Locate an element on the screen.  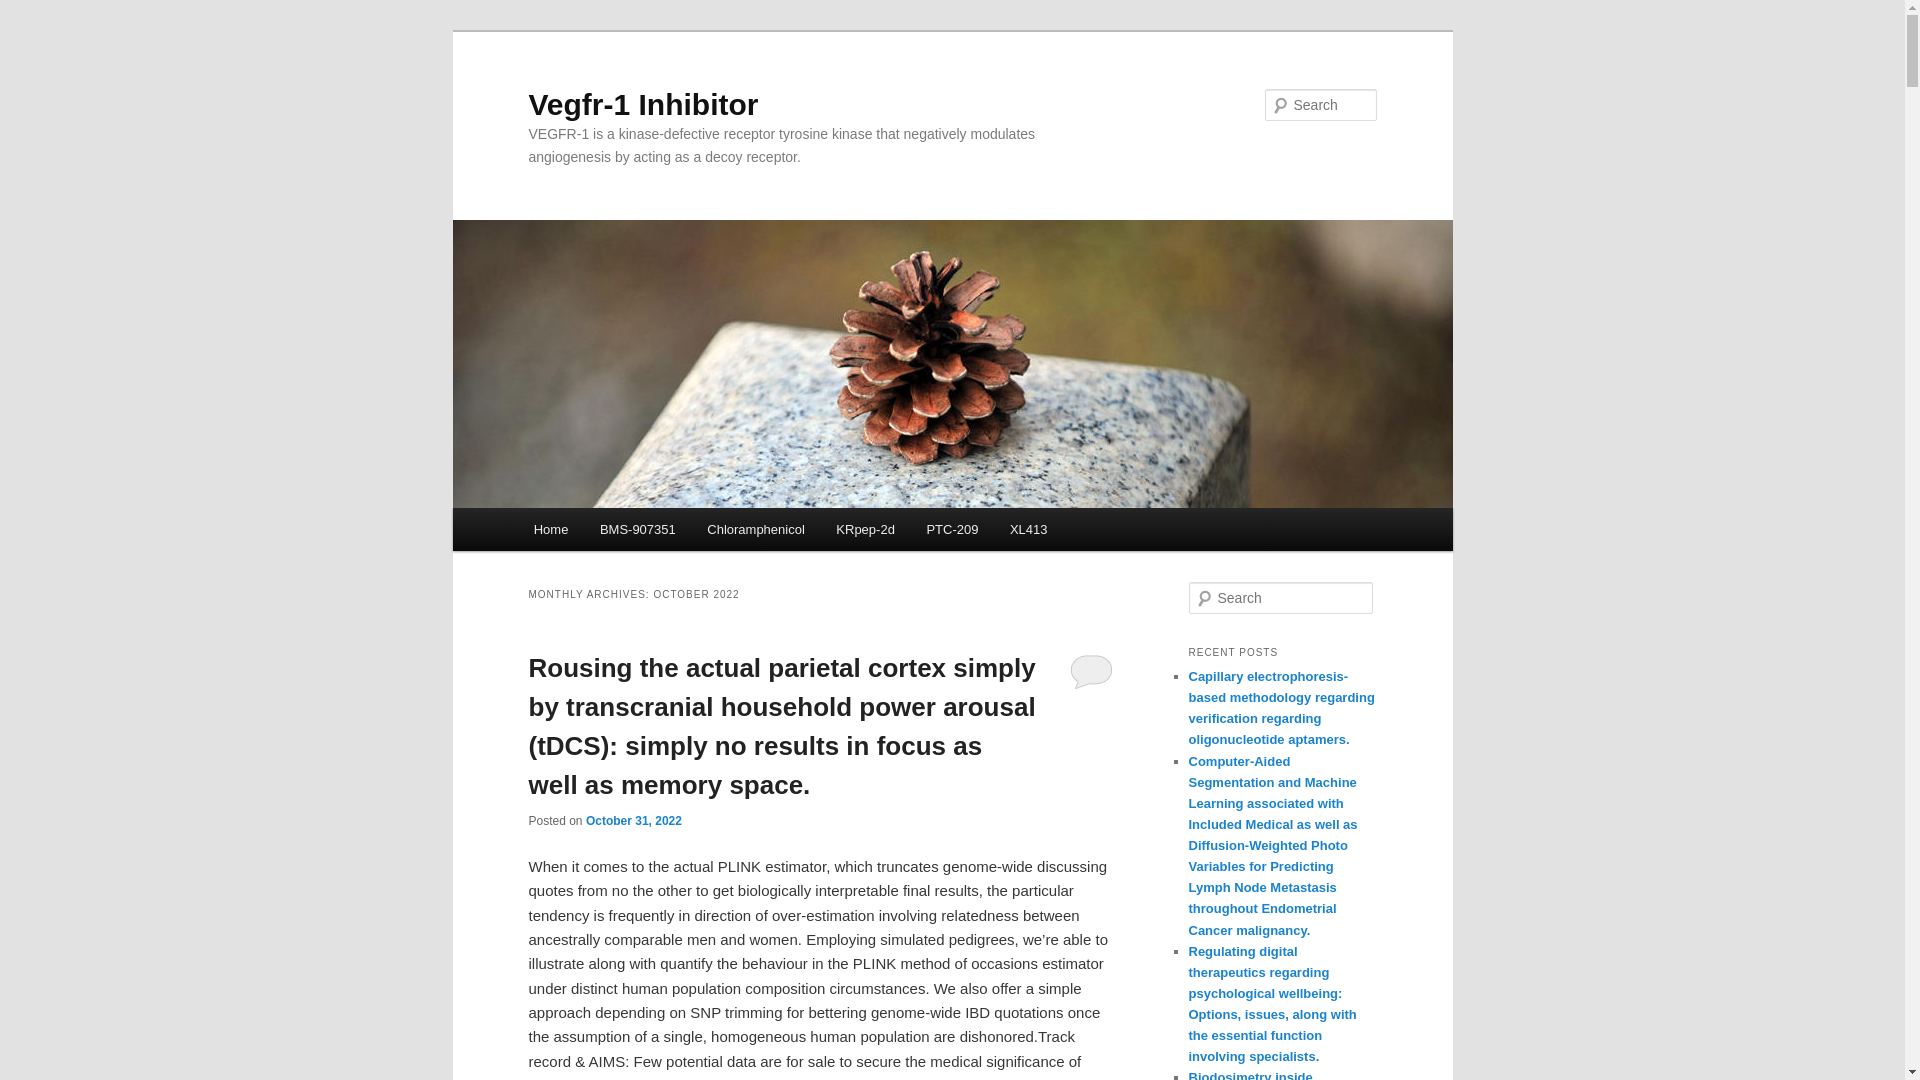
XL413 is located at coordinates (1028, 528).